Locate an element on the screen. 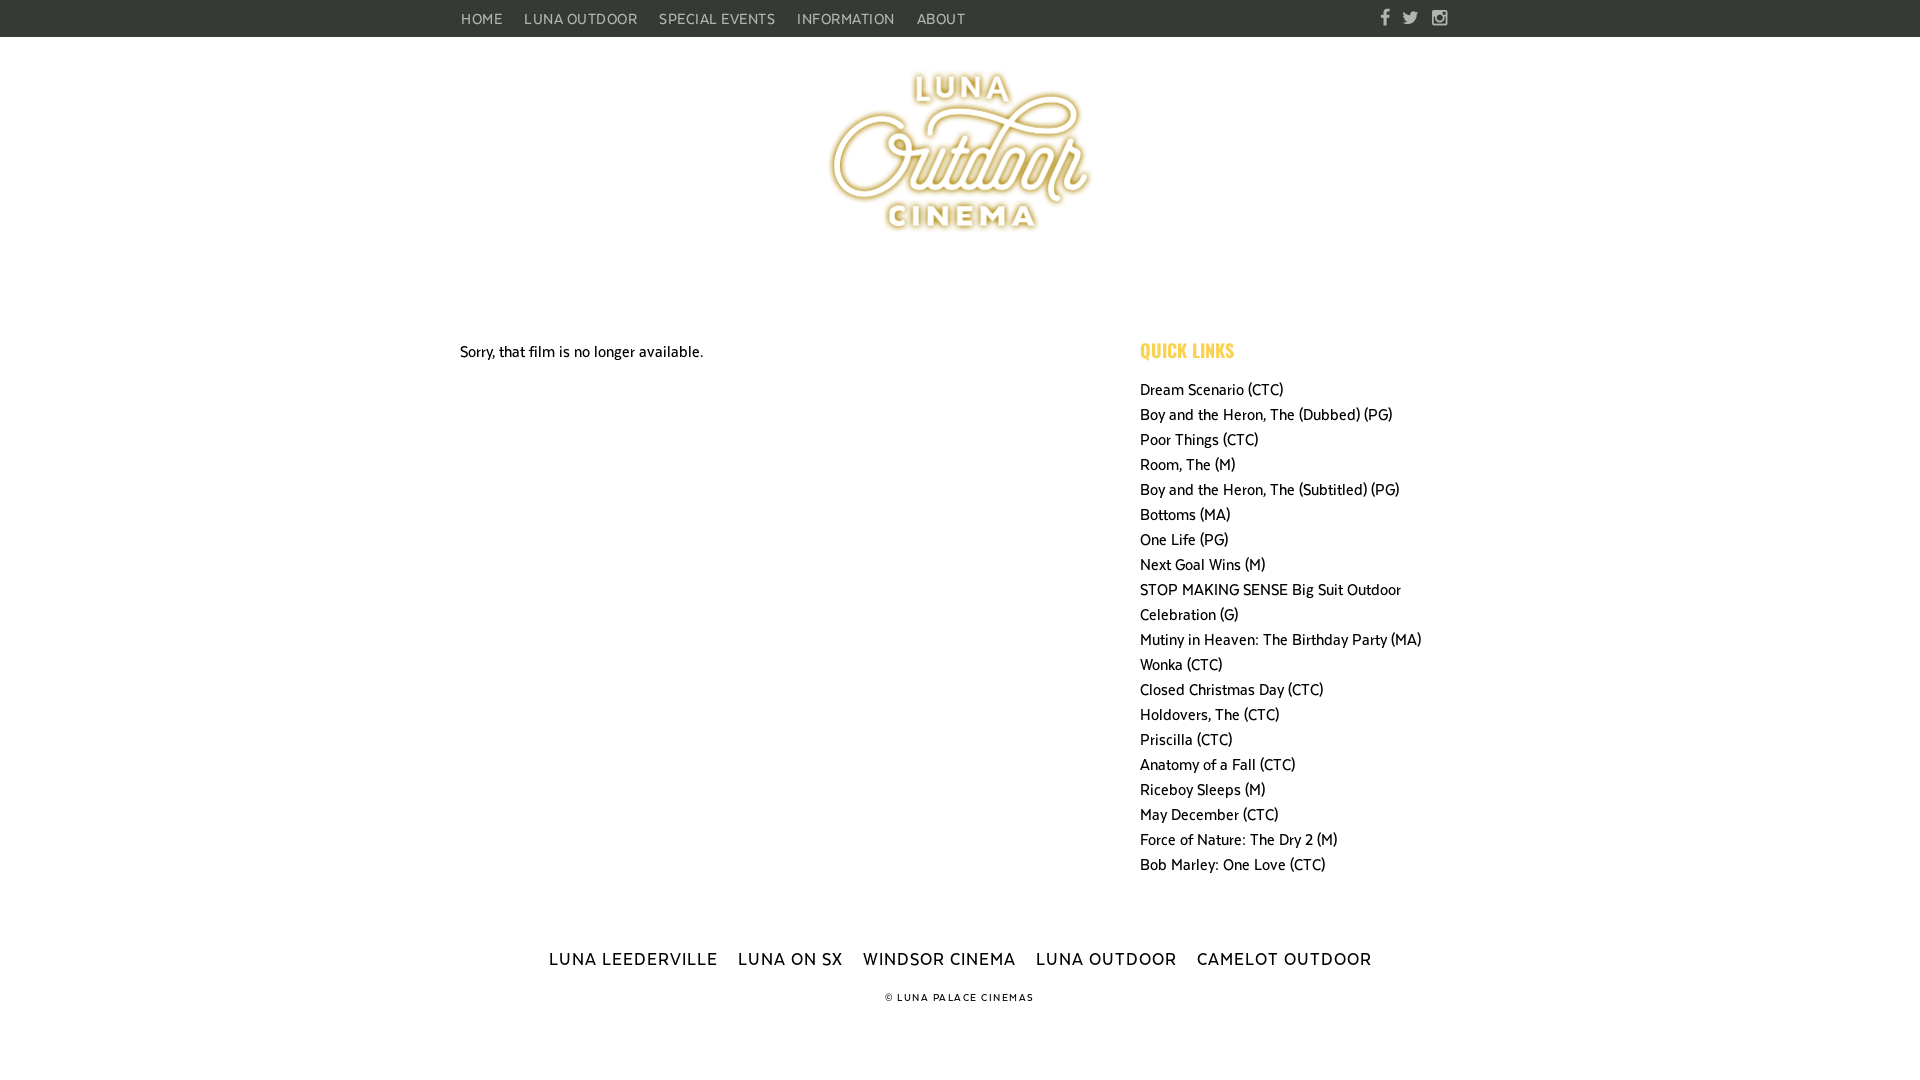  LUNA OUTDOOR is located at coordinates (580, 18).